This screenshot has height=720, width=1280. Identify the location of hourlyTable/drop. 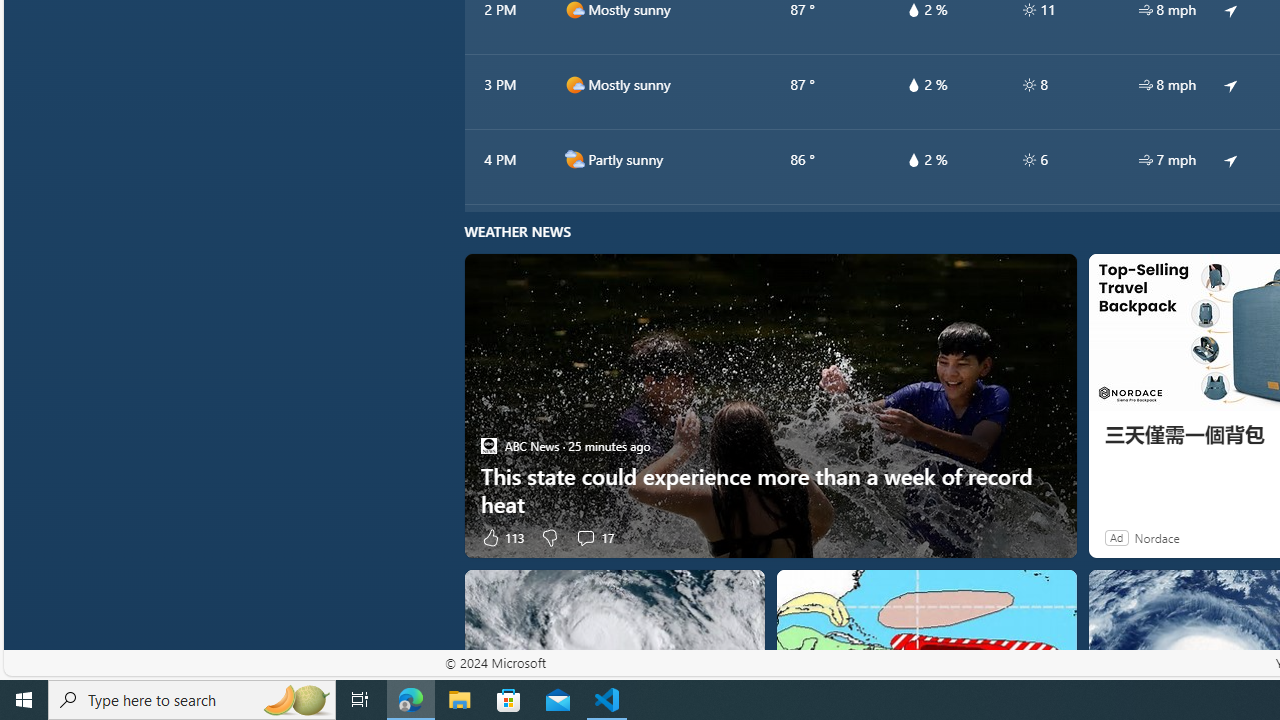
(914, 160).